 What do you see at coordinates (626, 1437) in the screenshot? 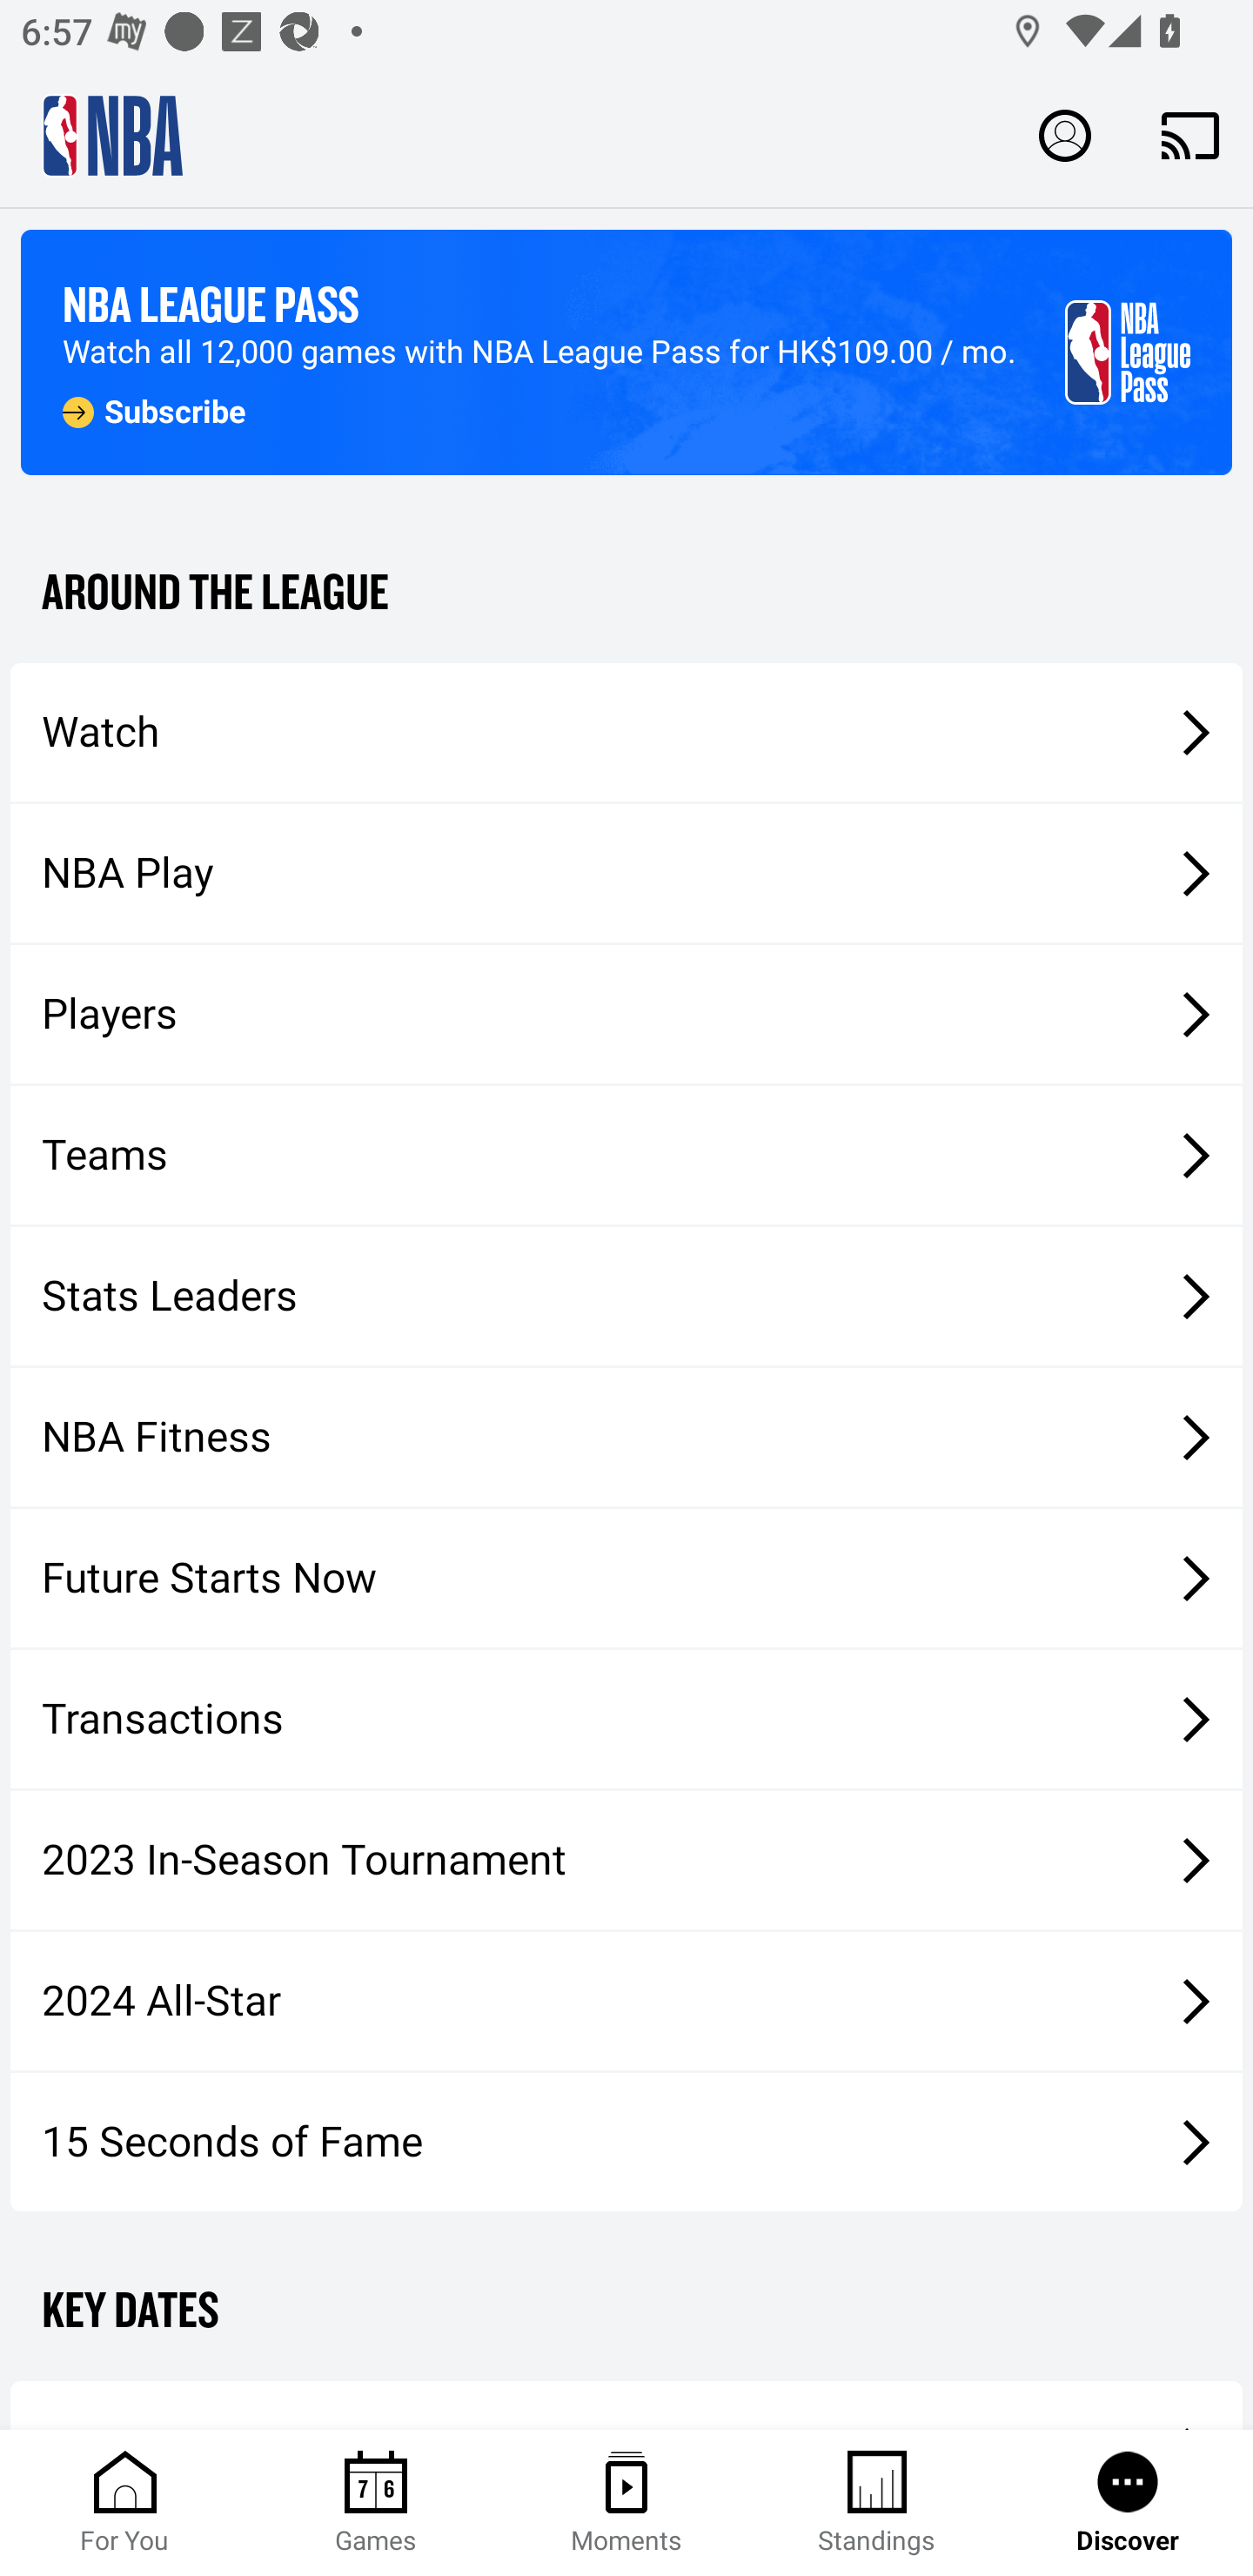
I see `NBA Fitness` at bounding box center [626, 1437].